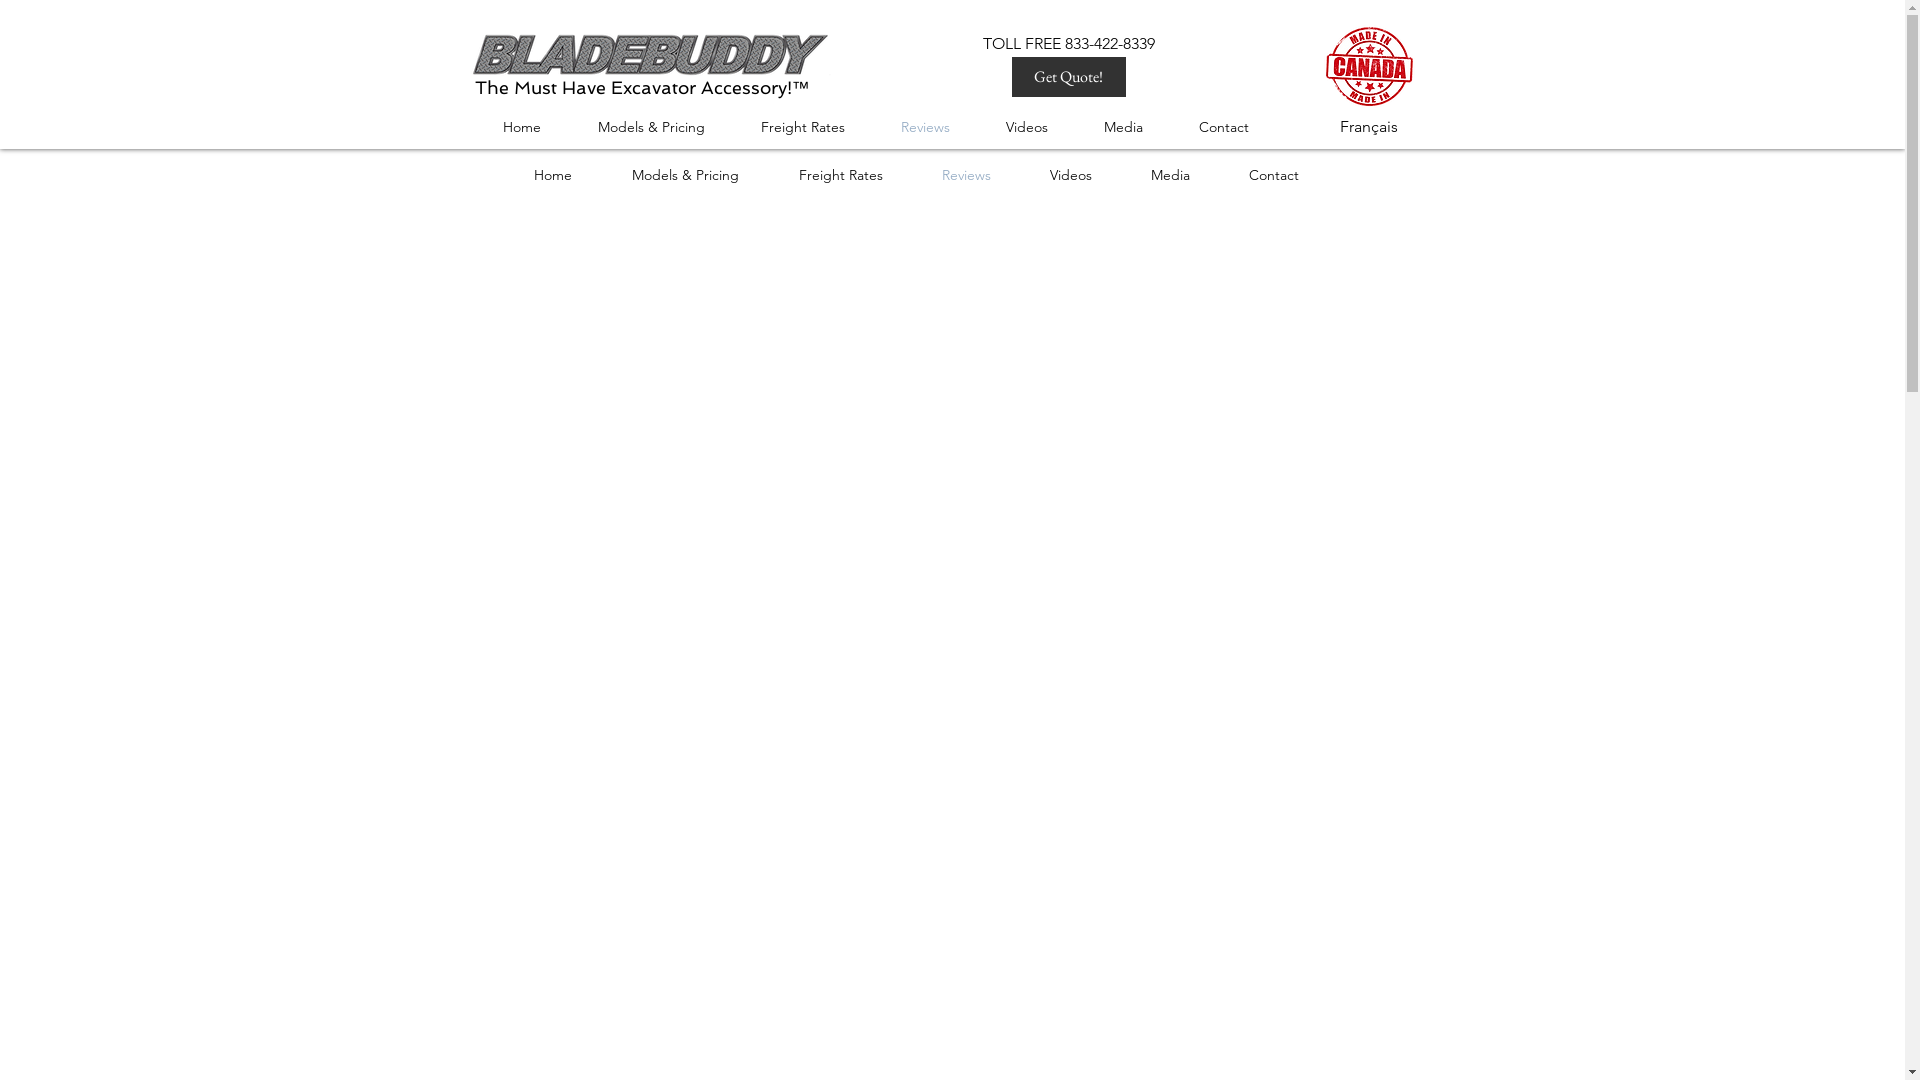  I want to click on Reviews, so click(980, 175).